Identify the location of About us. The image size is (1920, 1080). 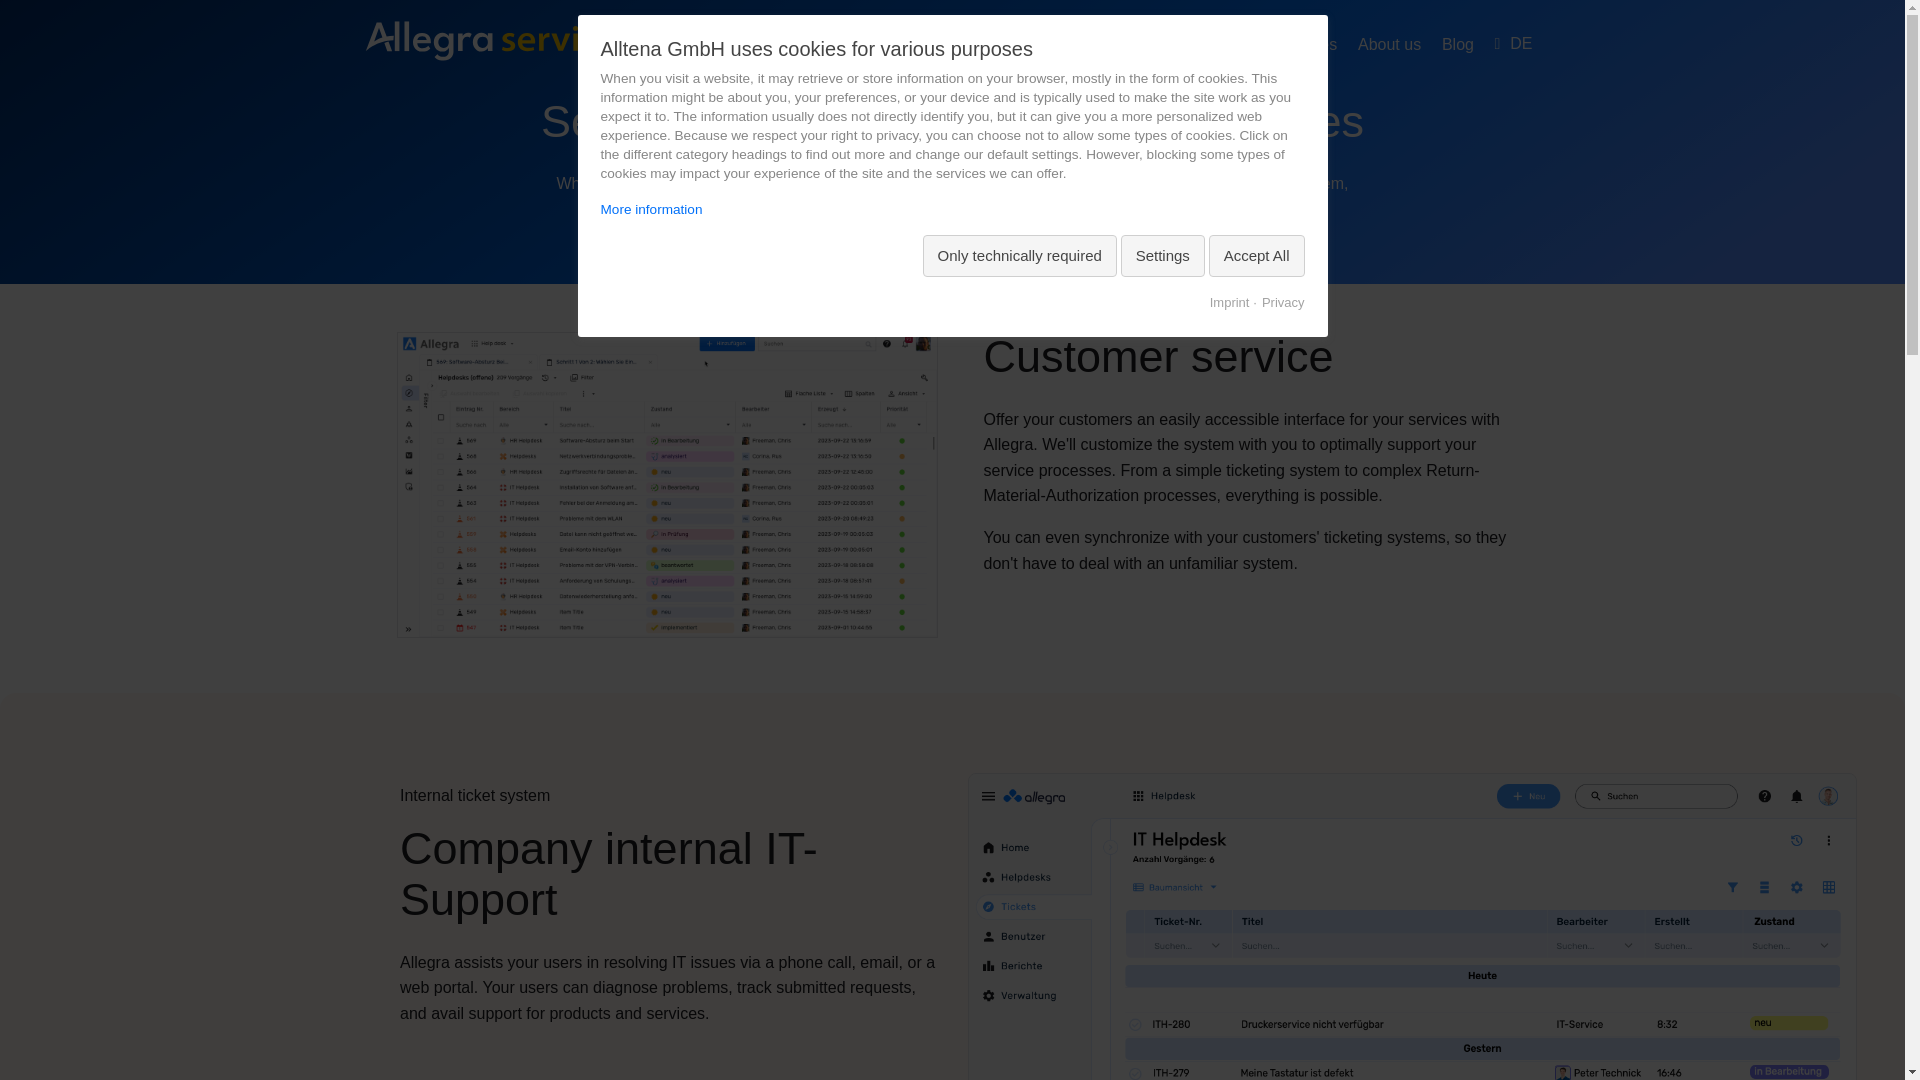
(1388, 45).